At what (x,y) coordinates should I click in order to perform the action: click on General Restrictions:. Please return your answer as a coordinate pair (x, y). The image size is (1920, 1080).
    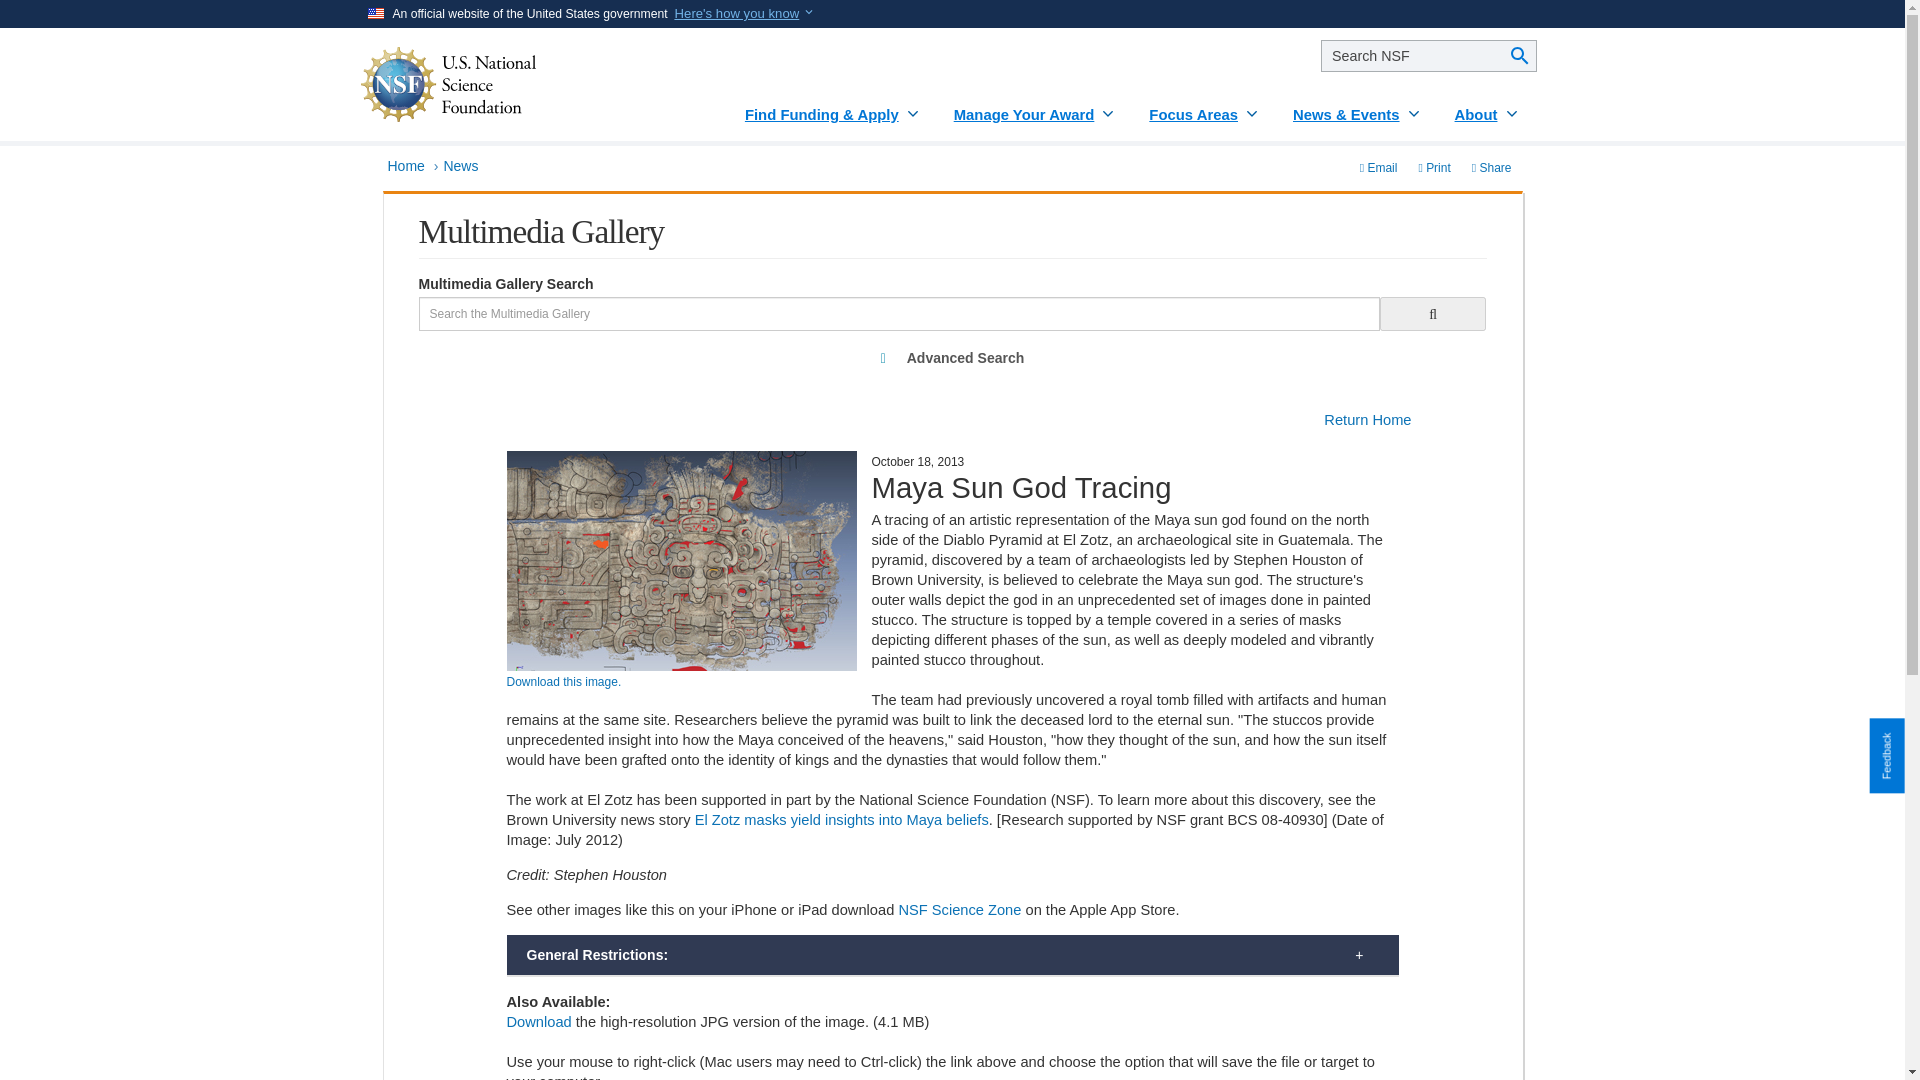
    Looking at the image, I should click on (952, 955).